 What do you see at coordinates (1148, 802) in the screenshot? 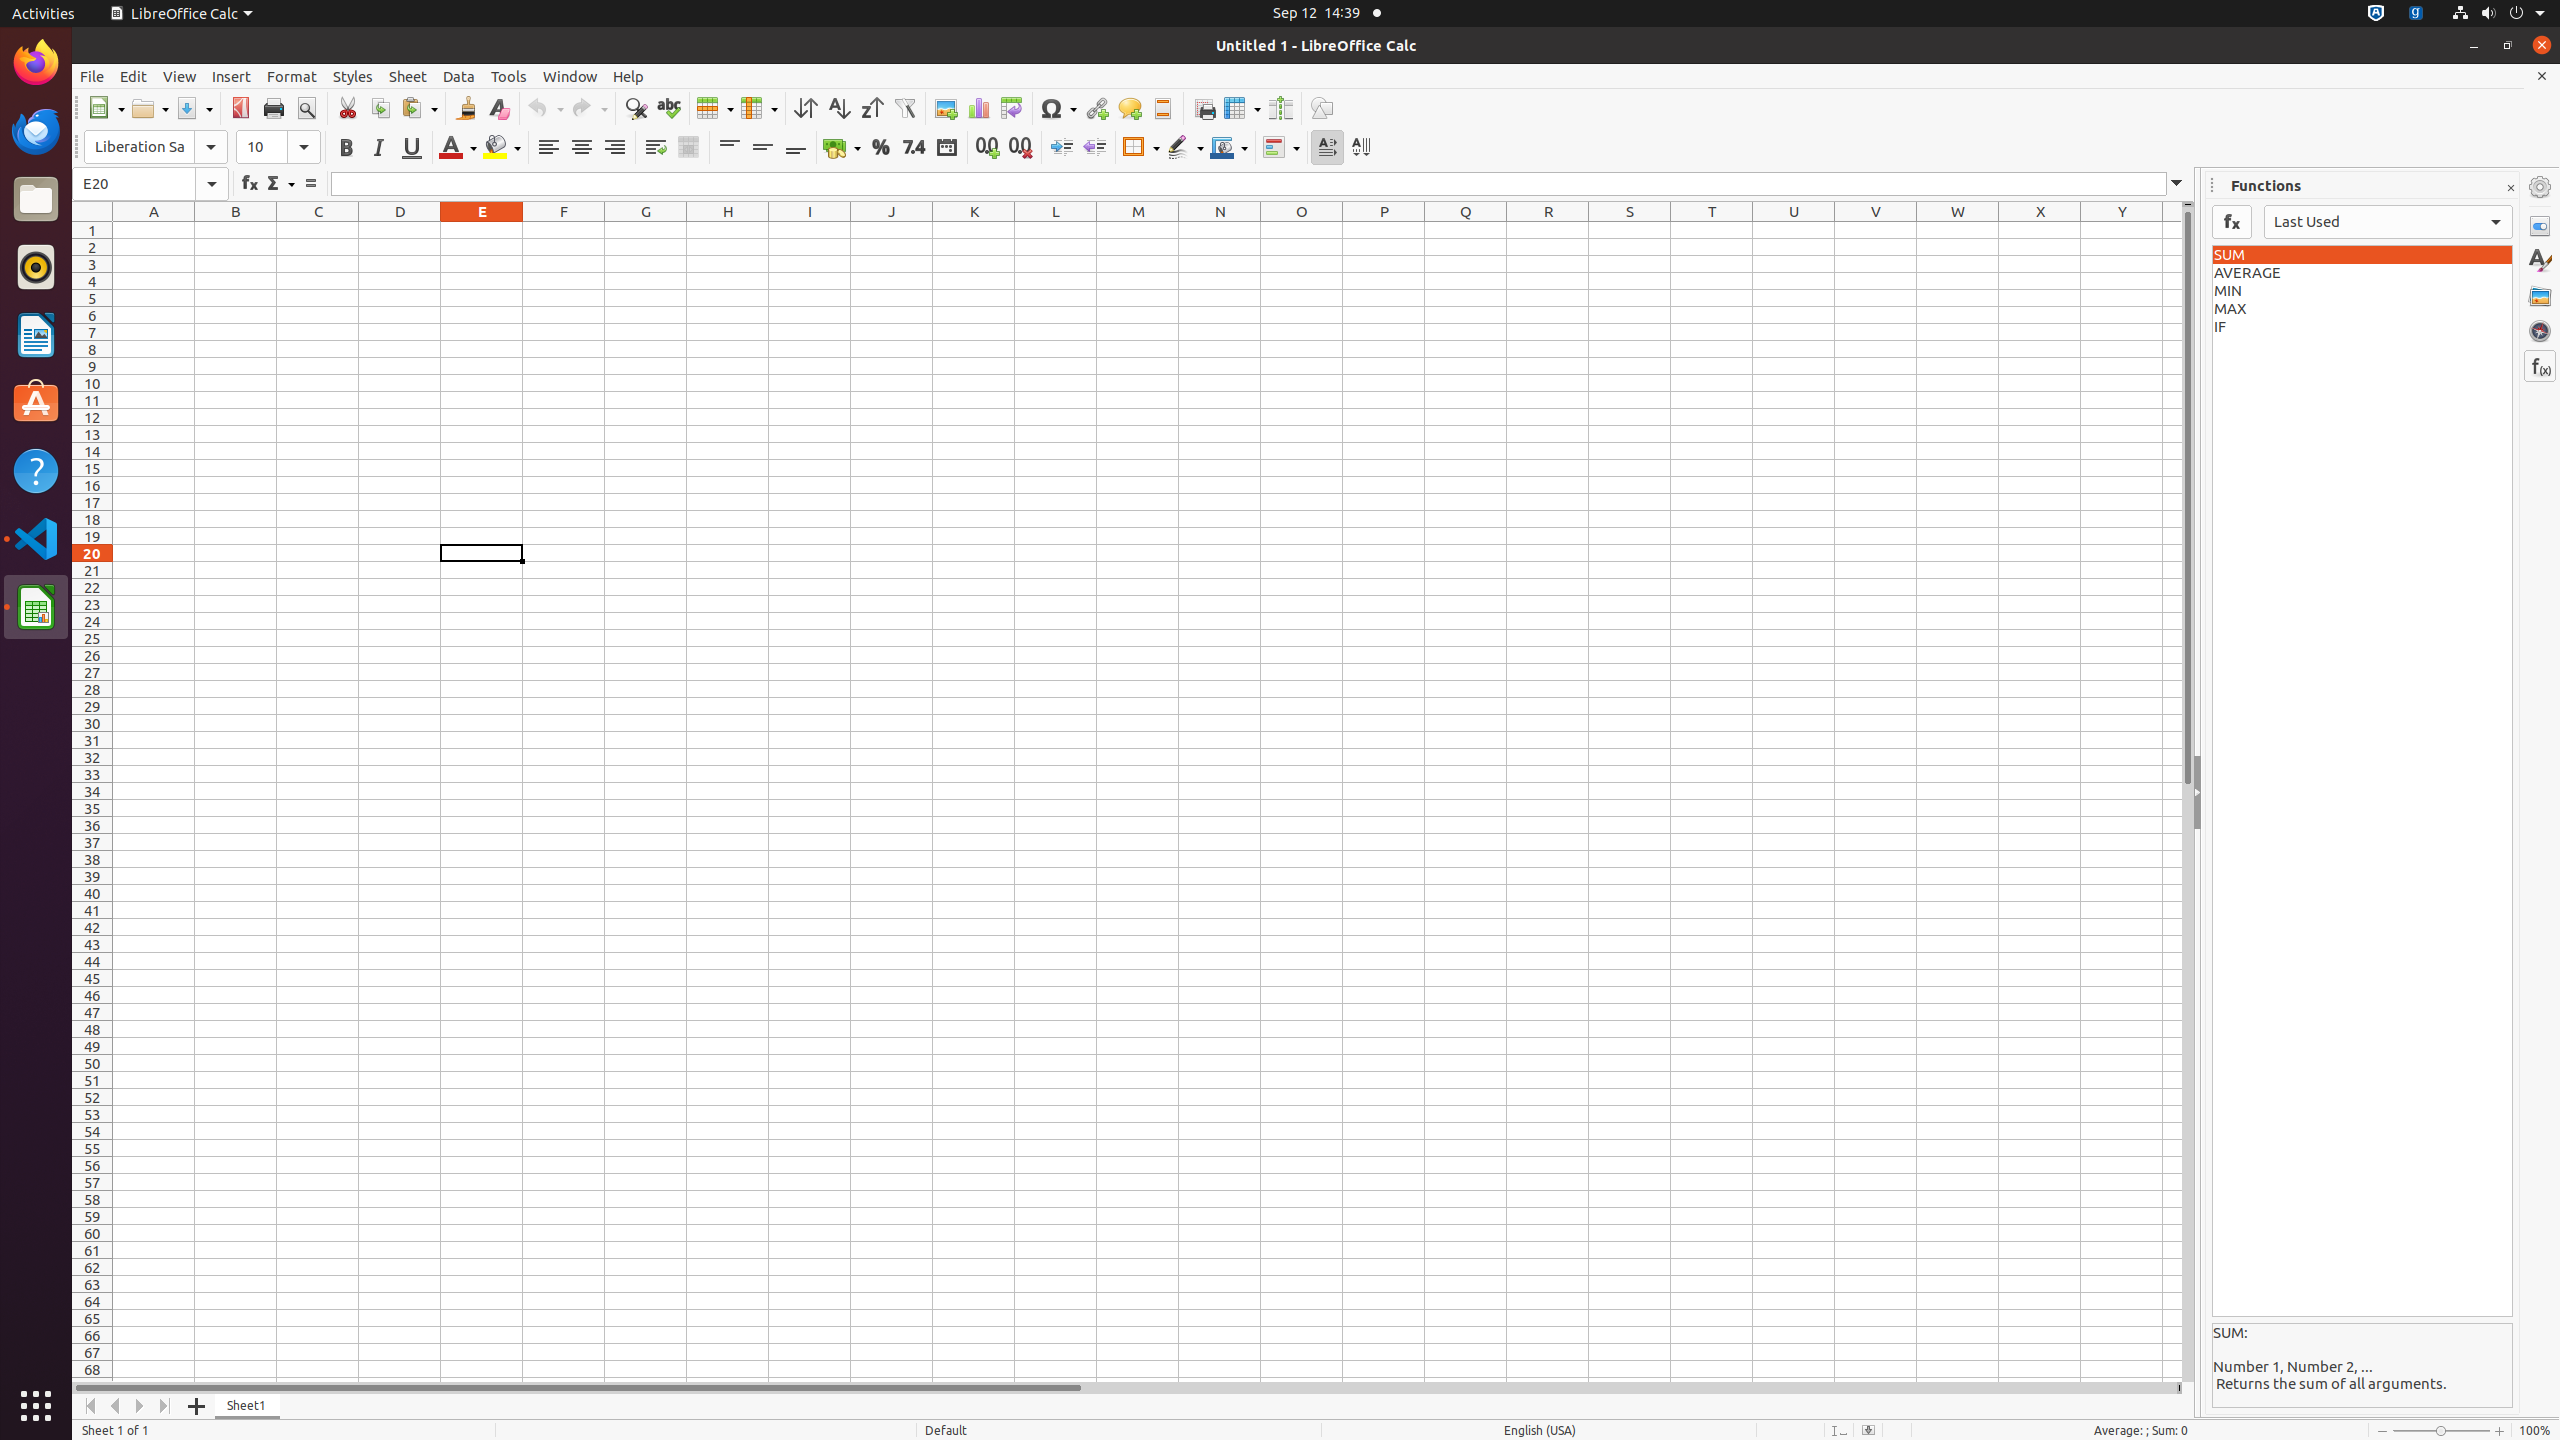
I see `Sheet Sheet1` at bounding box center [1148, 802].